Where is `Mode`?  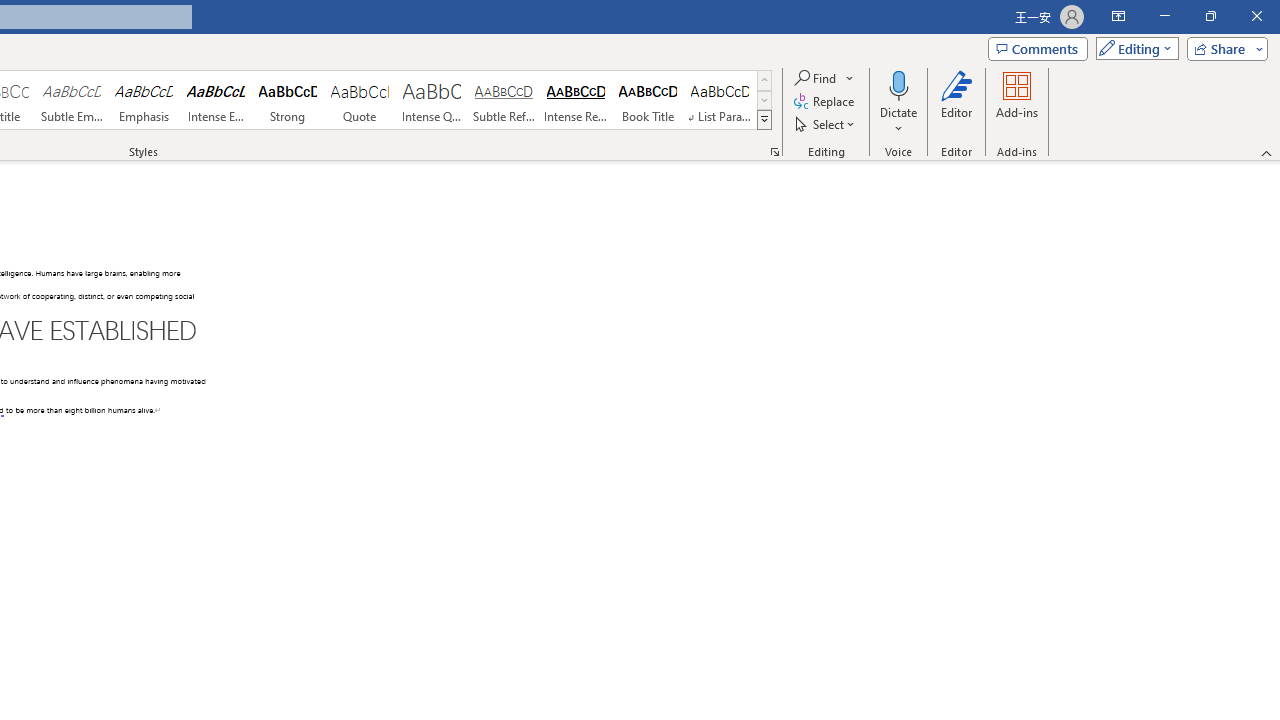 Mode is located at coordinates (1133, 48).